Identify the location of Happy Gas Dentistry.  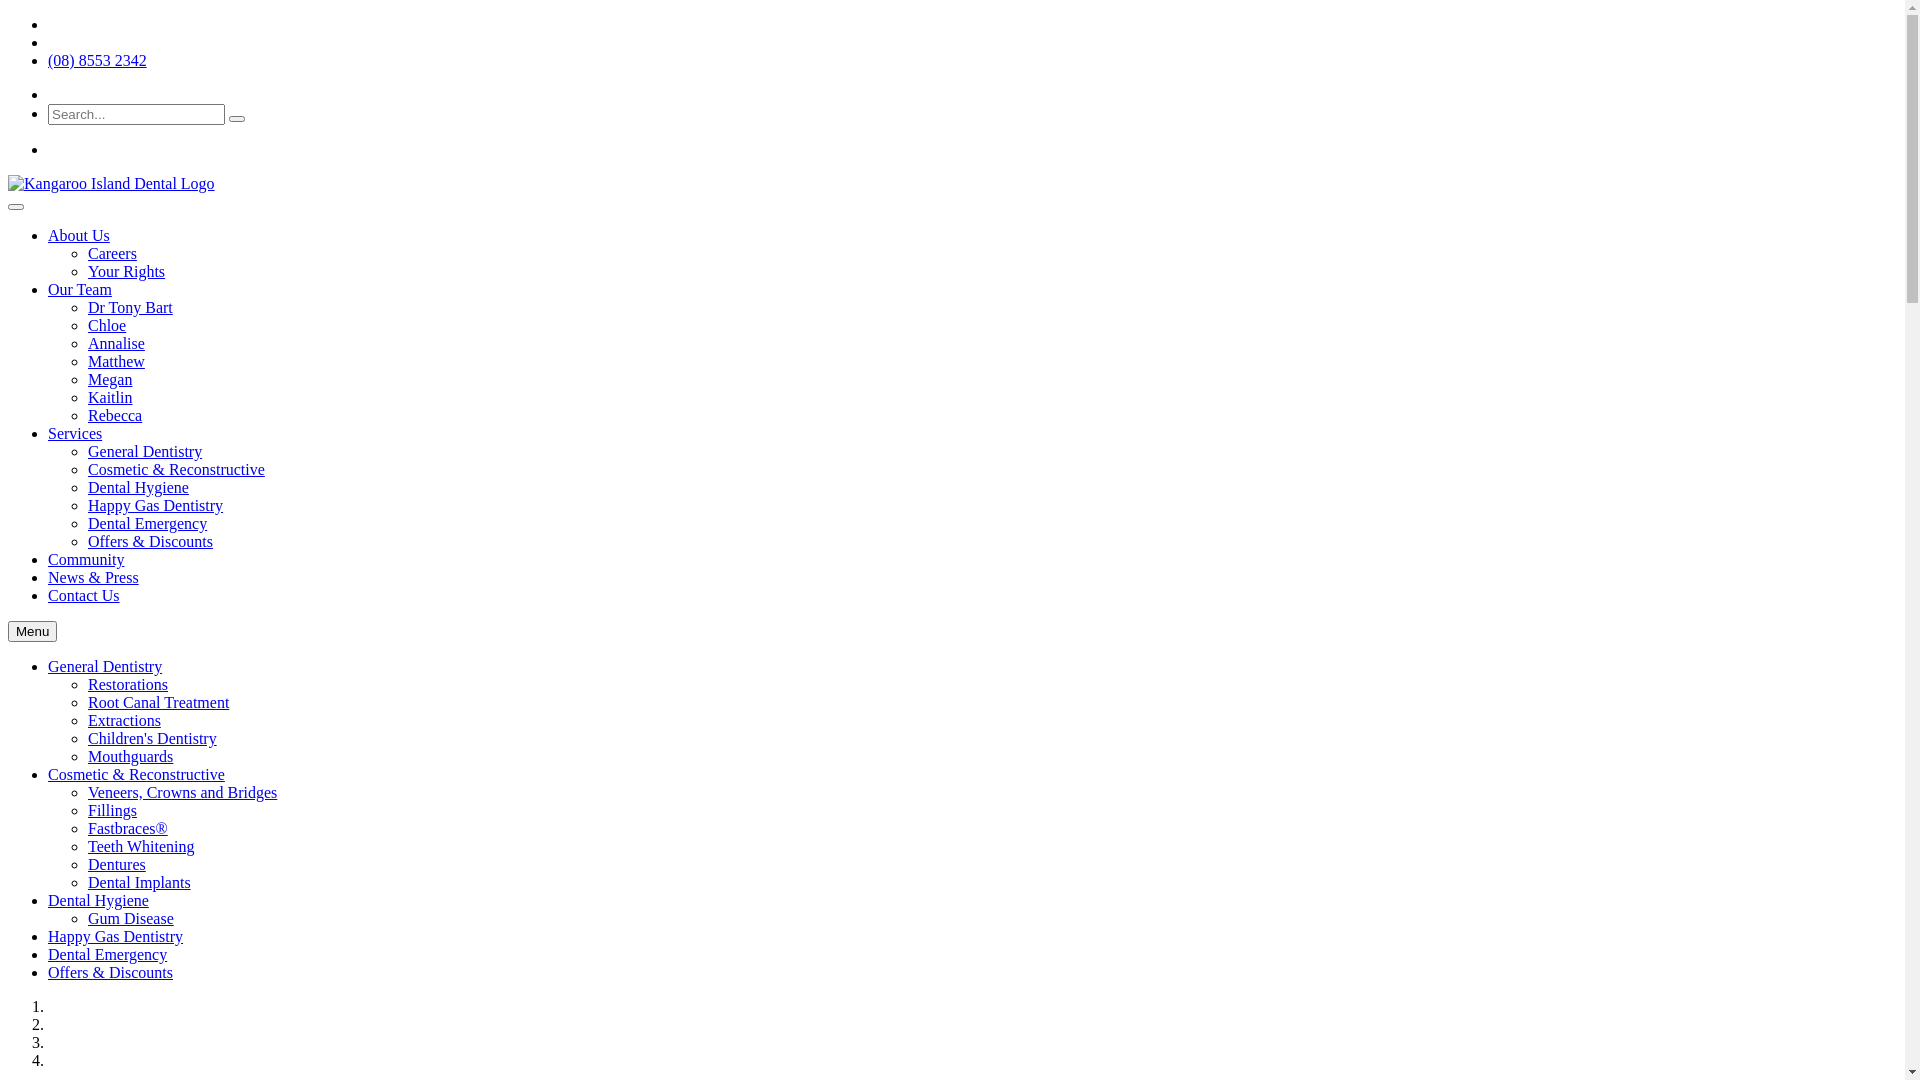
(116, 936).